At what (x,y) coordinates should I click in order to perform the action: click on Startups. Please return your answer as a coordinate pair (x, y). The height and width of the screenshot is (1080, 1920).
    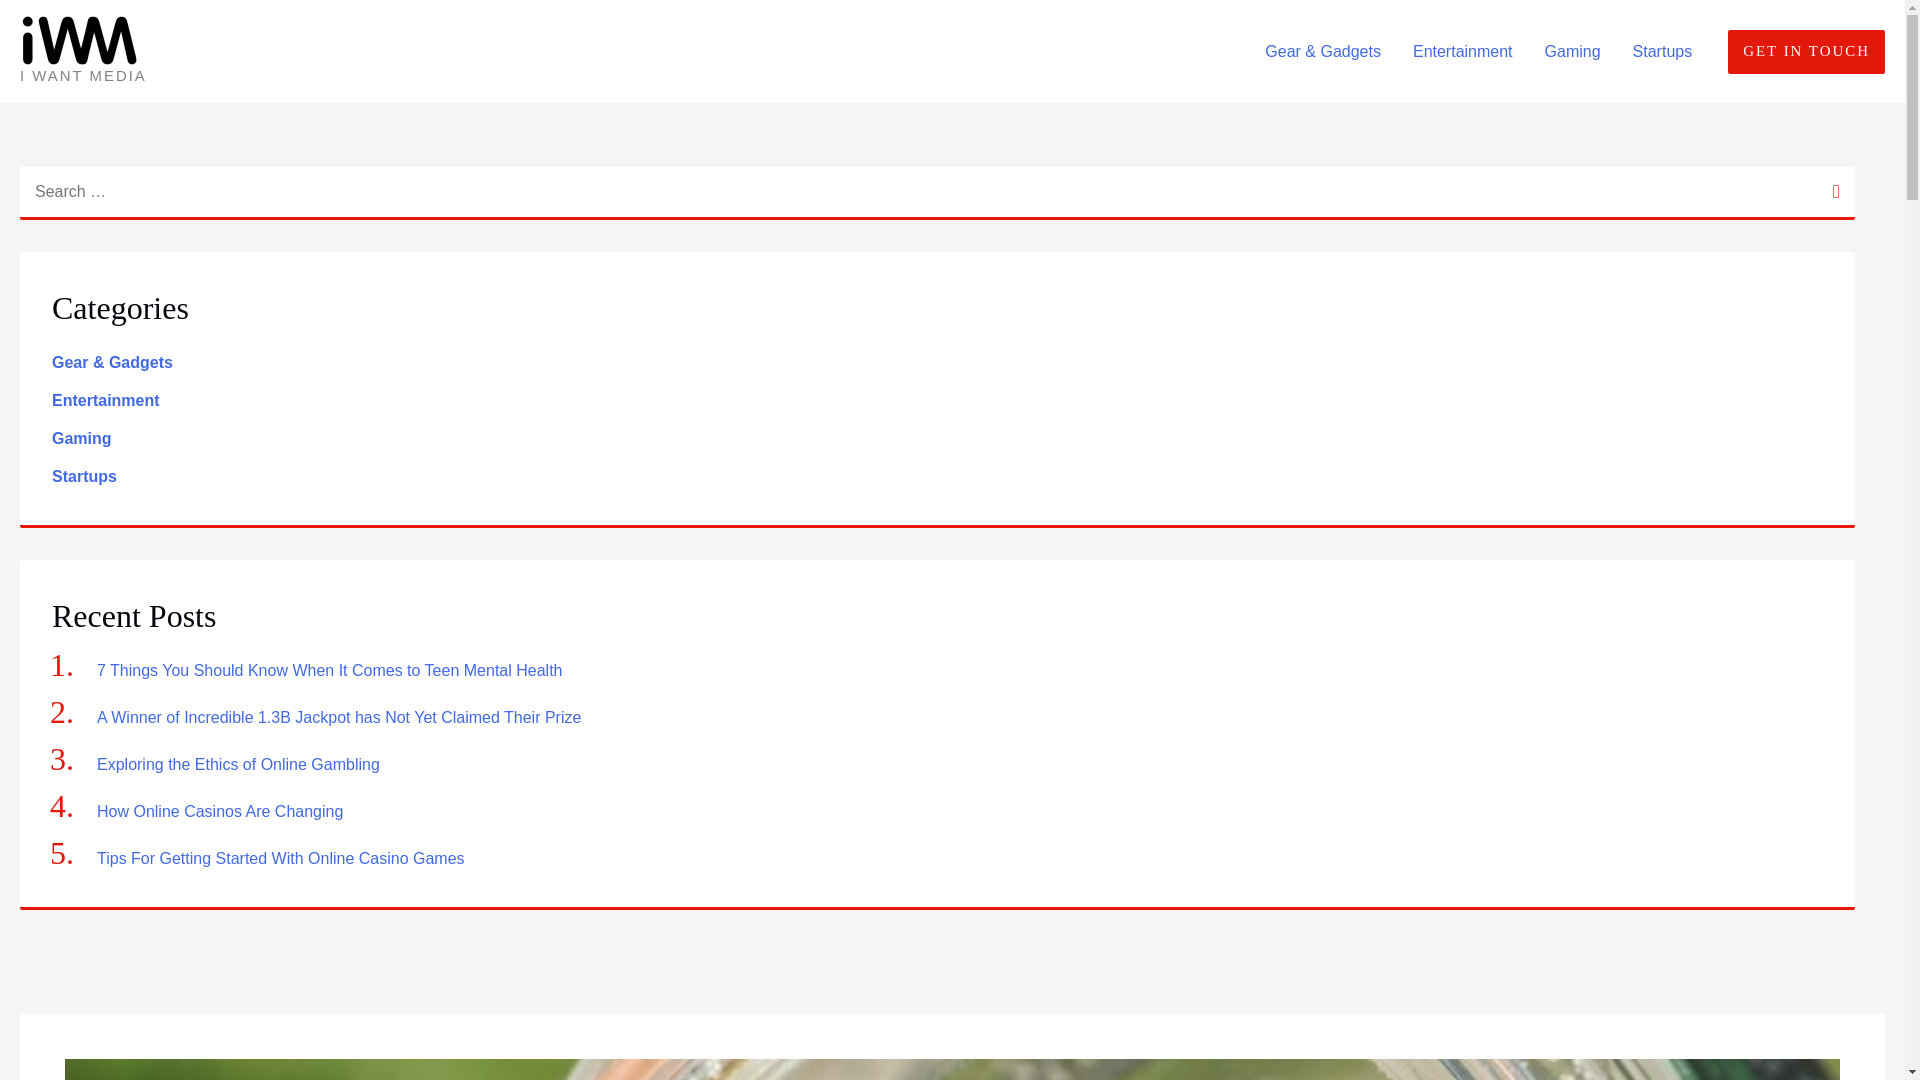
    Looking at the image, I should click on (84, 476).